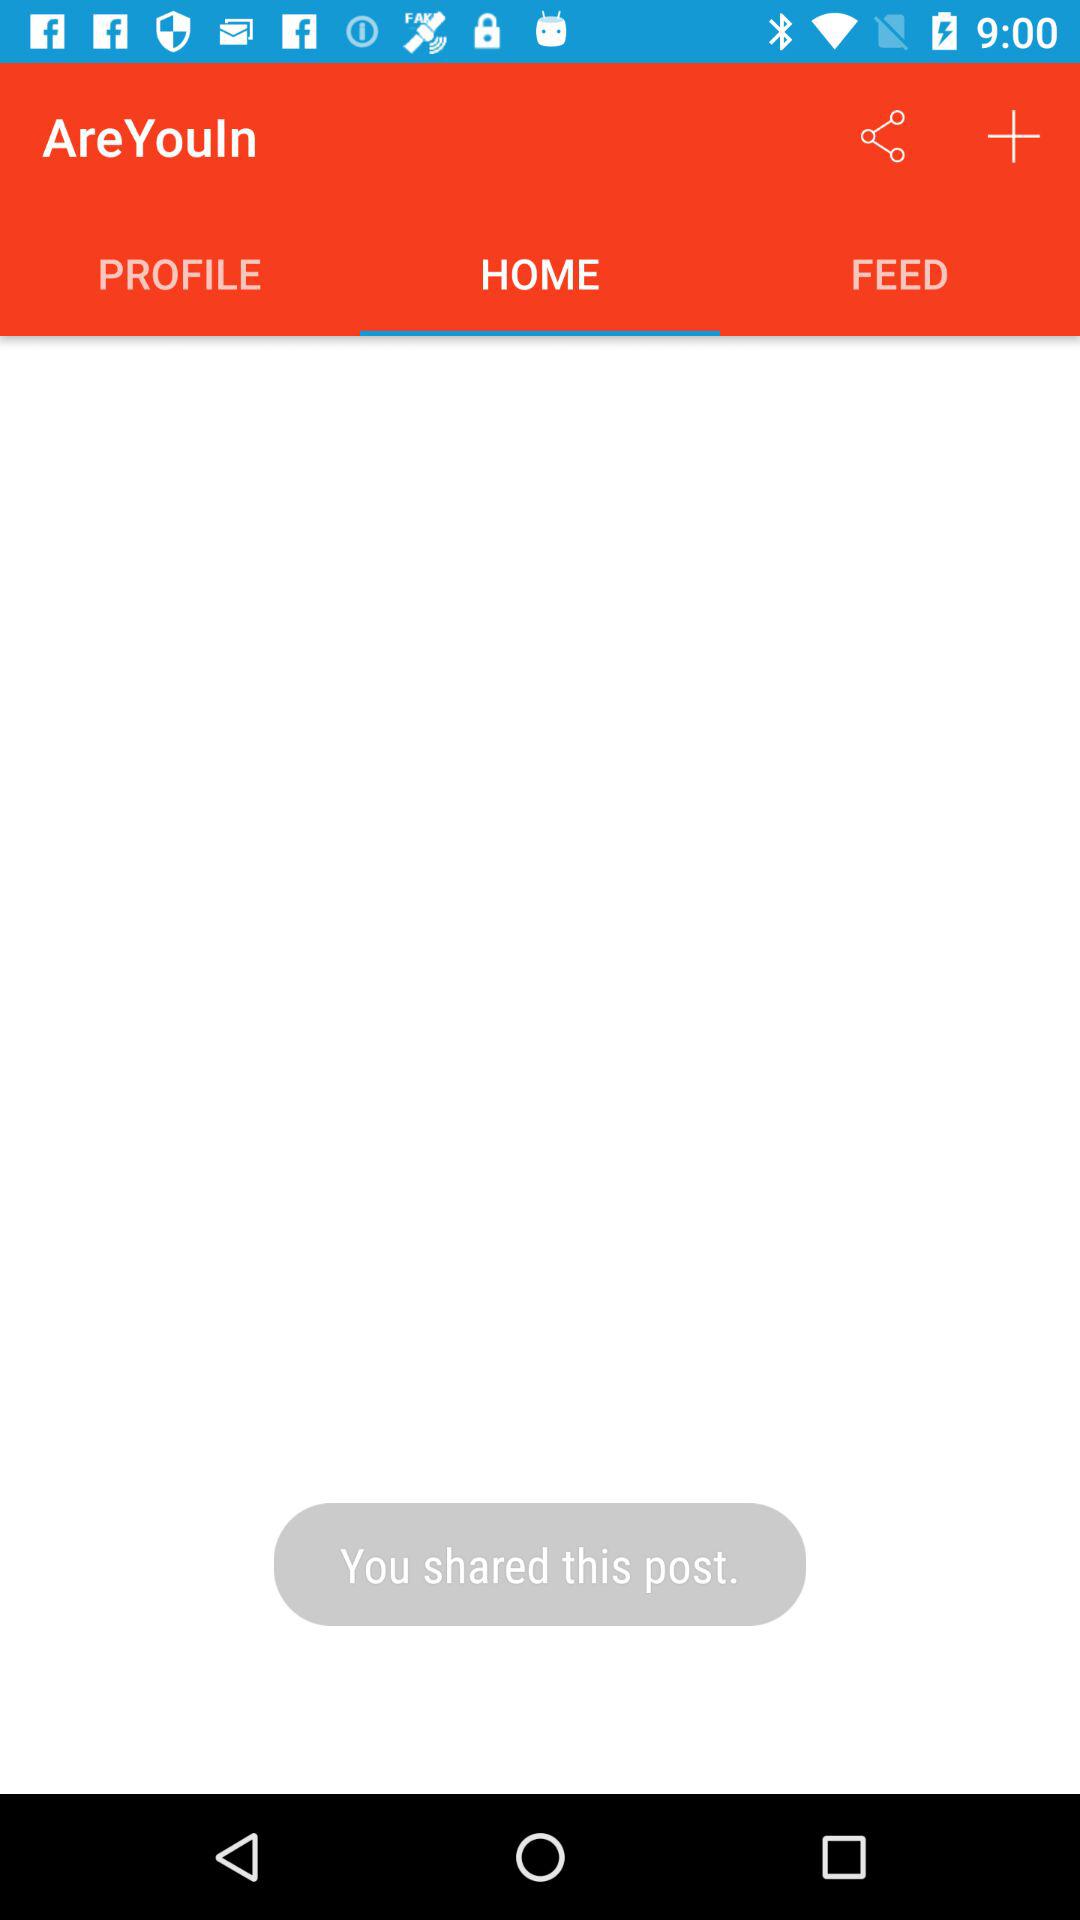 Image resolution: width=1080 pixels, height=1920 pixels. Describe the element at coordinates (1014, 136) in the screenshot. I see `add information` at that location.